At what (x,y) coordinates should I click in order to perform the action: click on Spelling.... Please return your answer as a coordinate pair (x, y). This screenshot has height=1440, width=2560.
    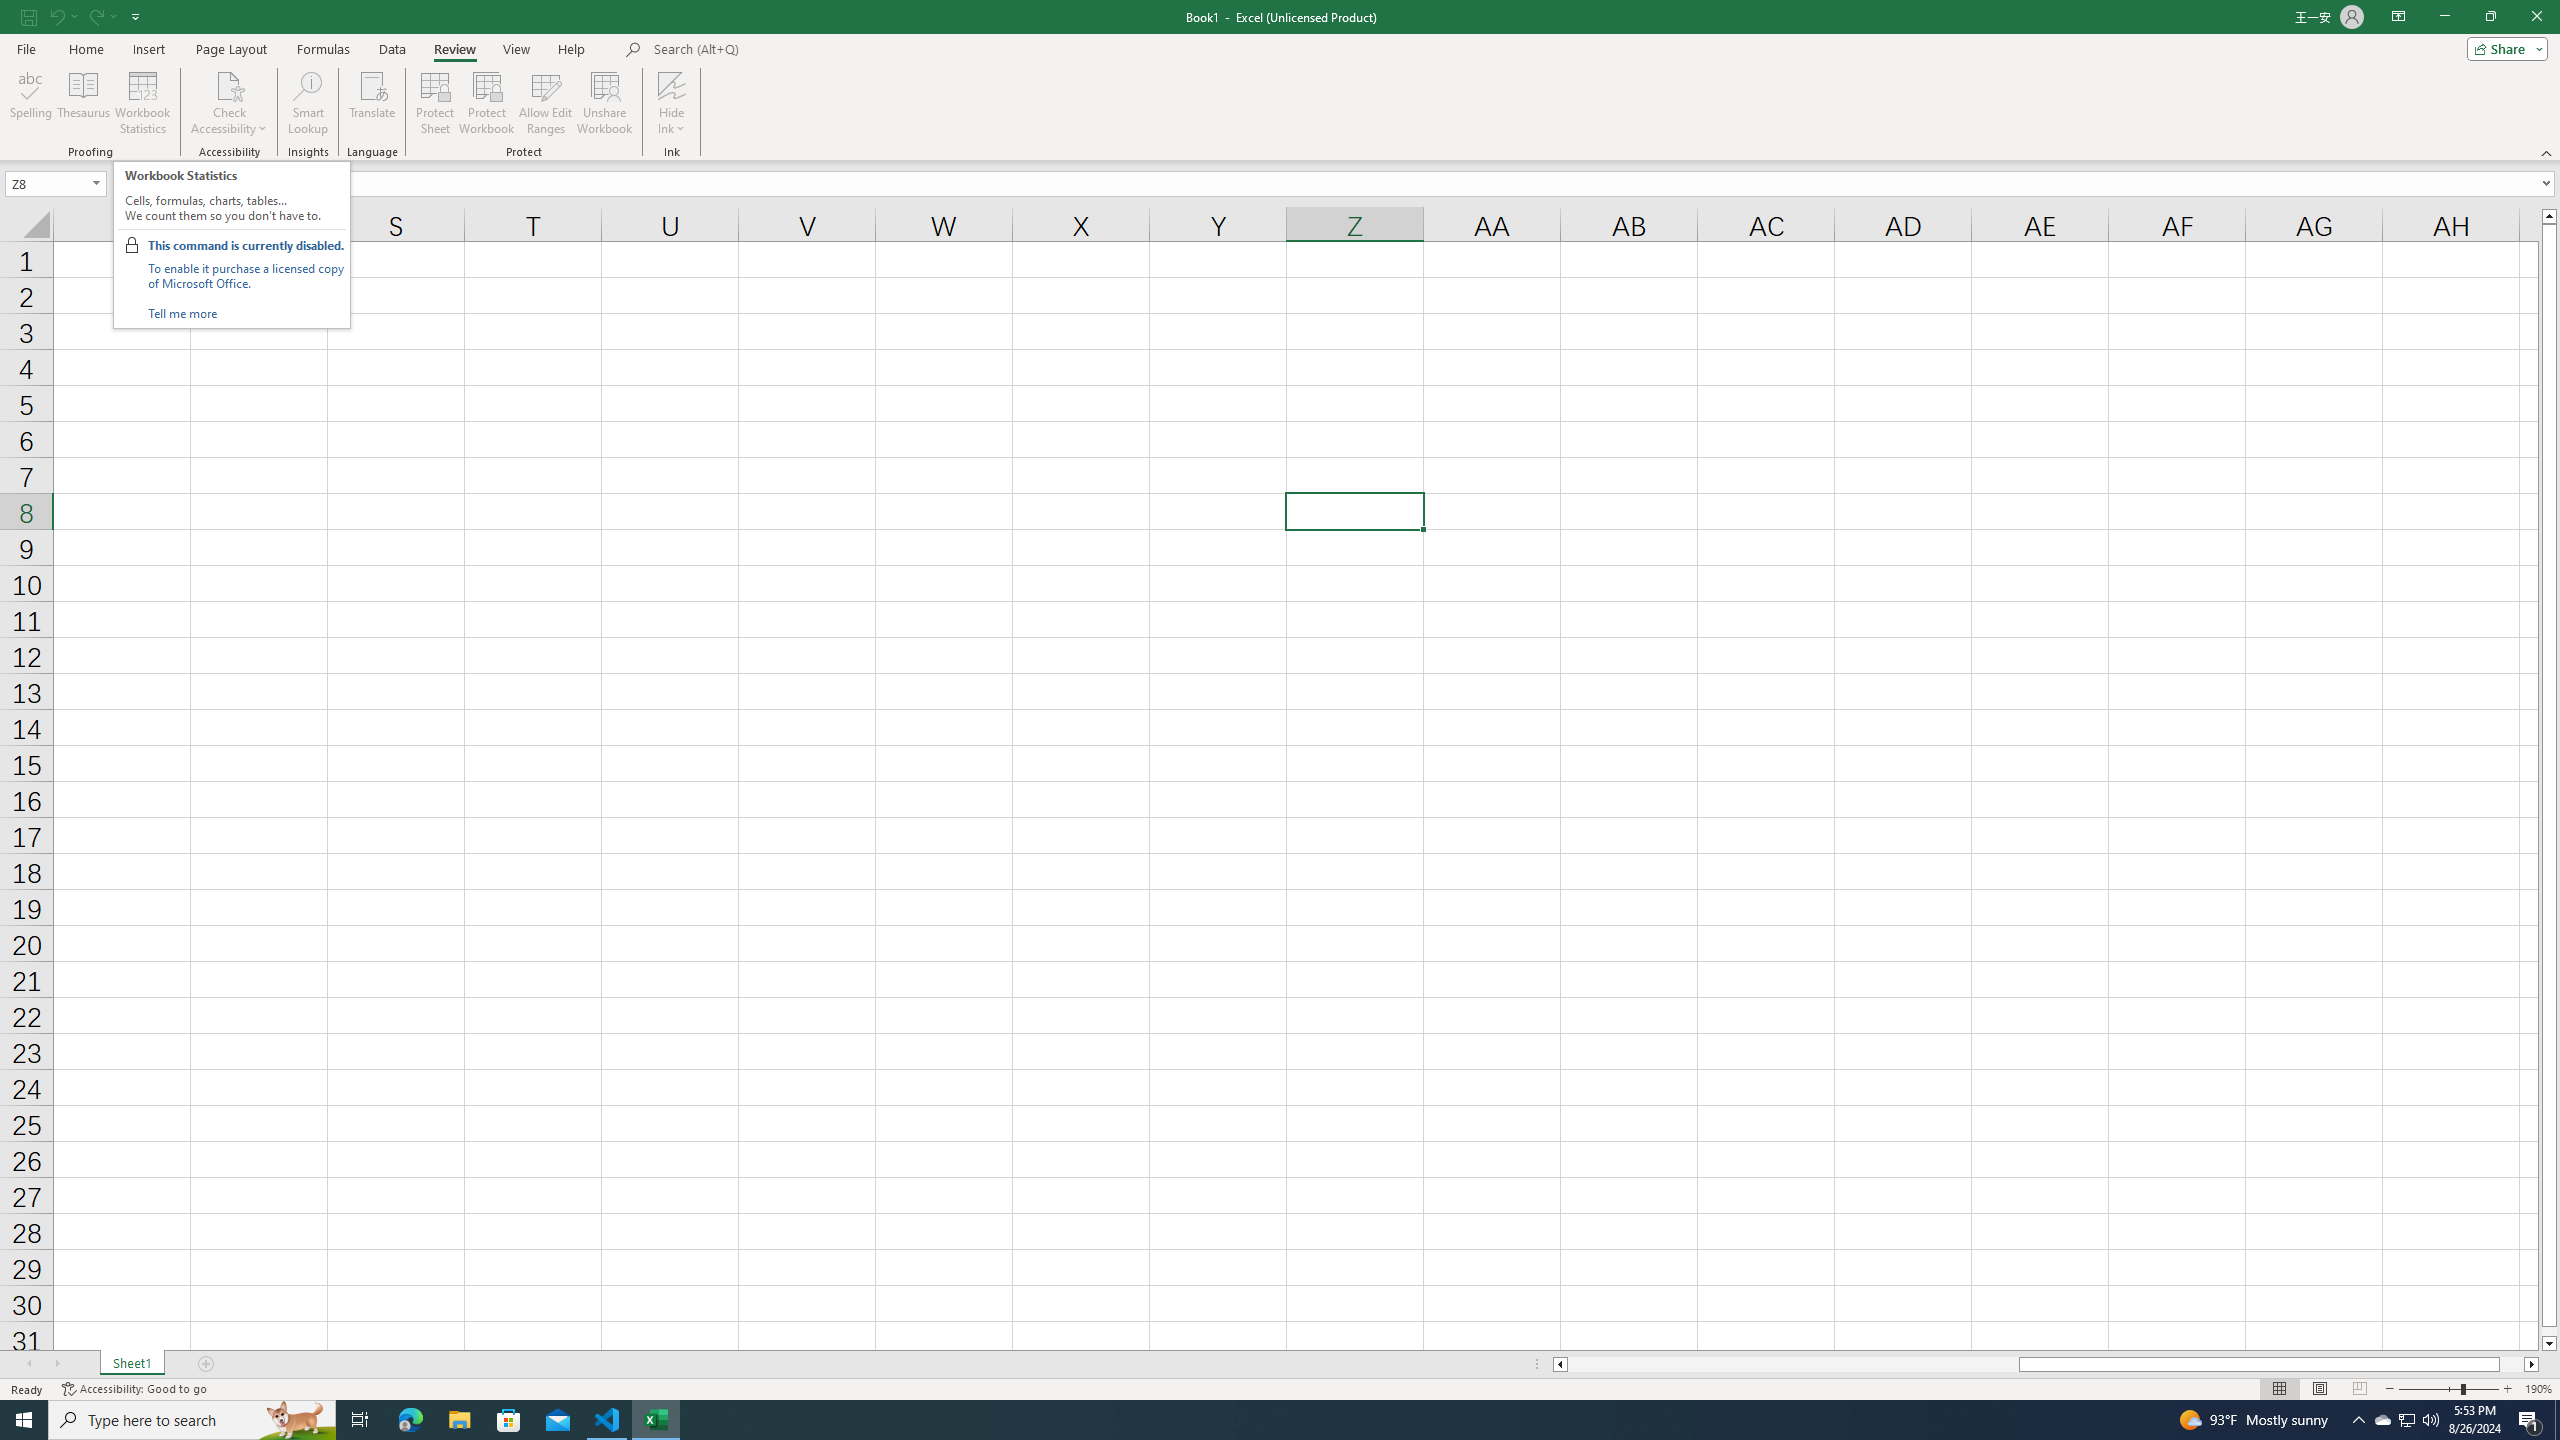
    Looking at the image, I should click on (30, 103).